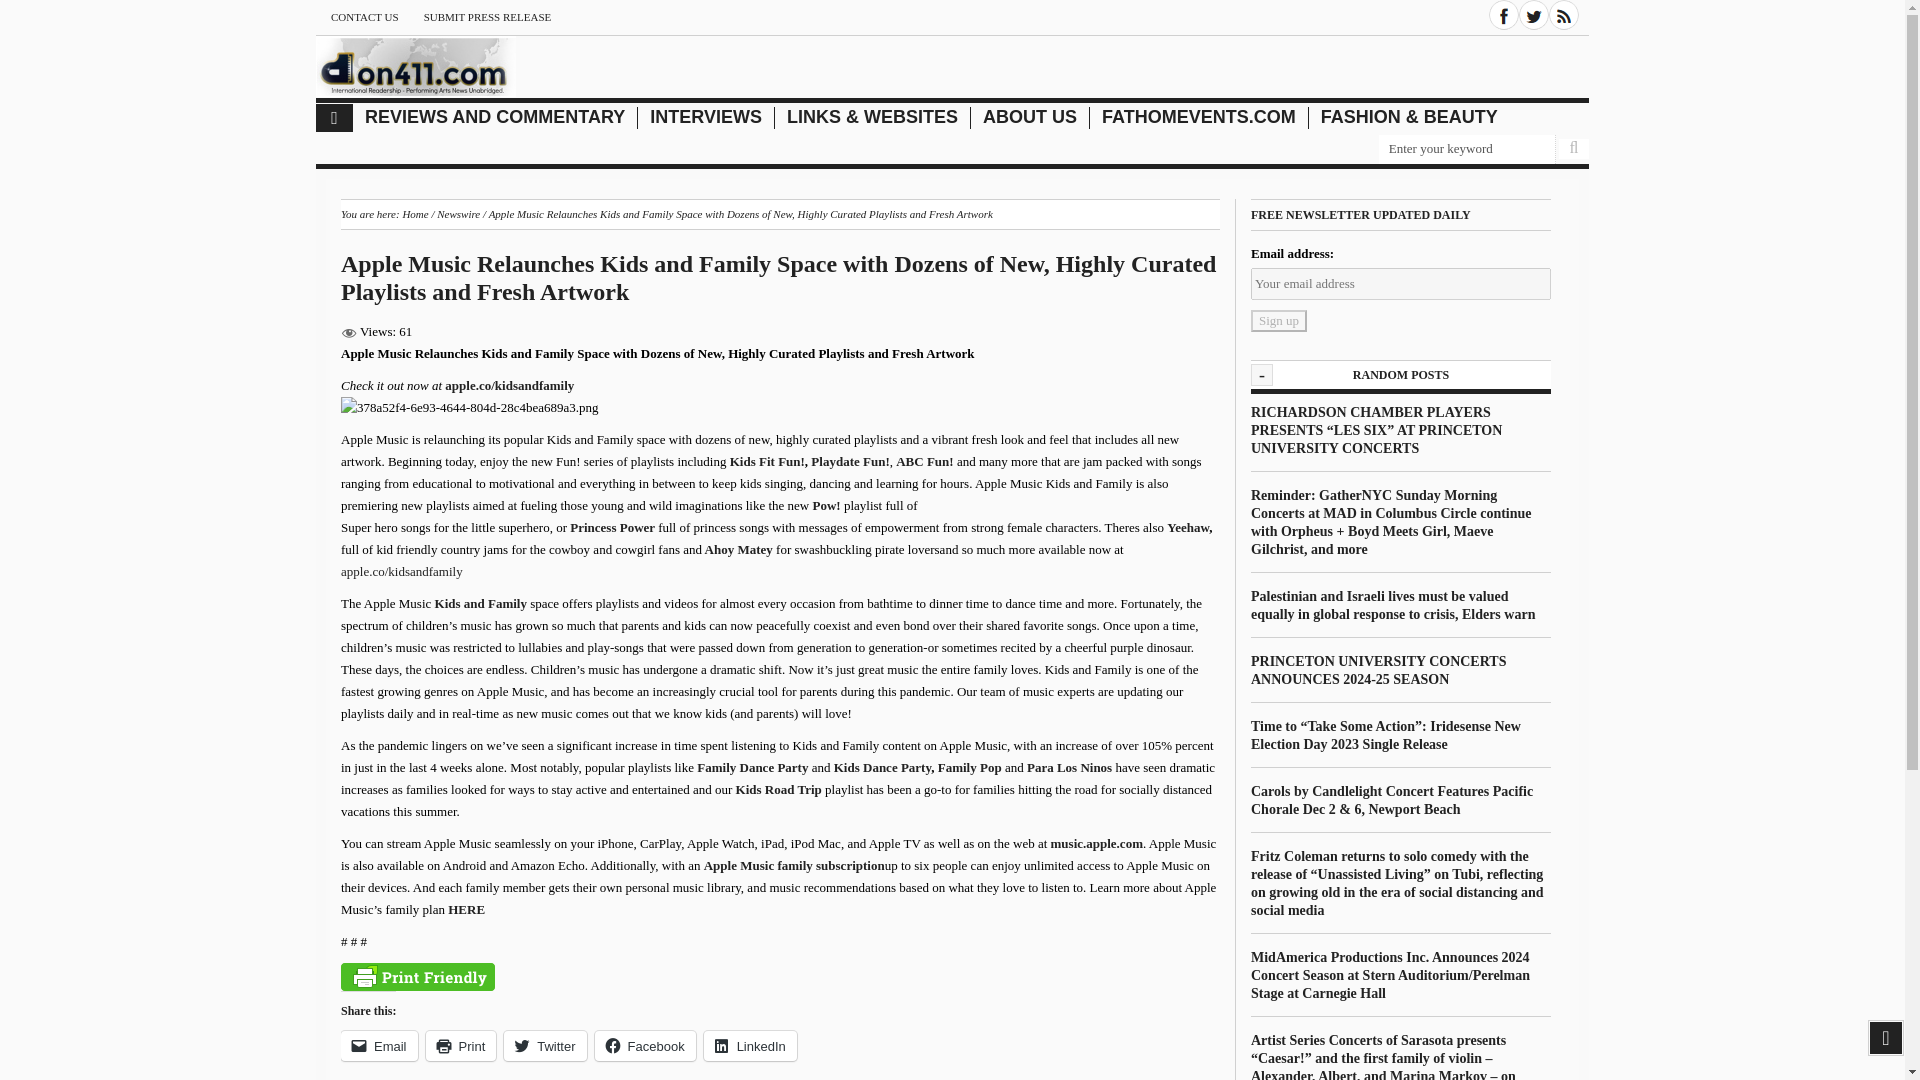  Describe the element at coordinates (645, 1046) in the screenshot. I see `Click to share on Facebook` at that location.